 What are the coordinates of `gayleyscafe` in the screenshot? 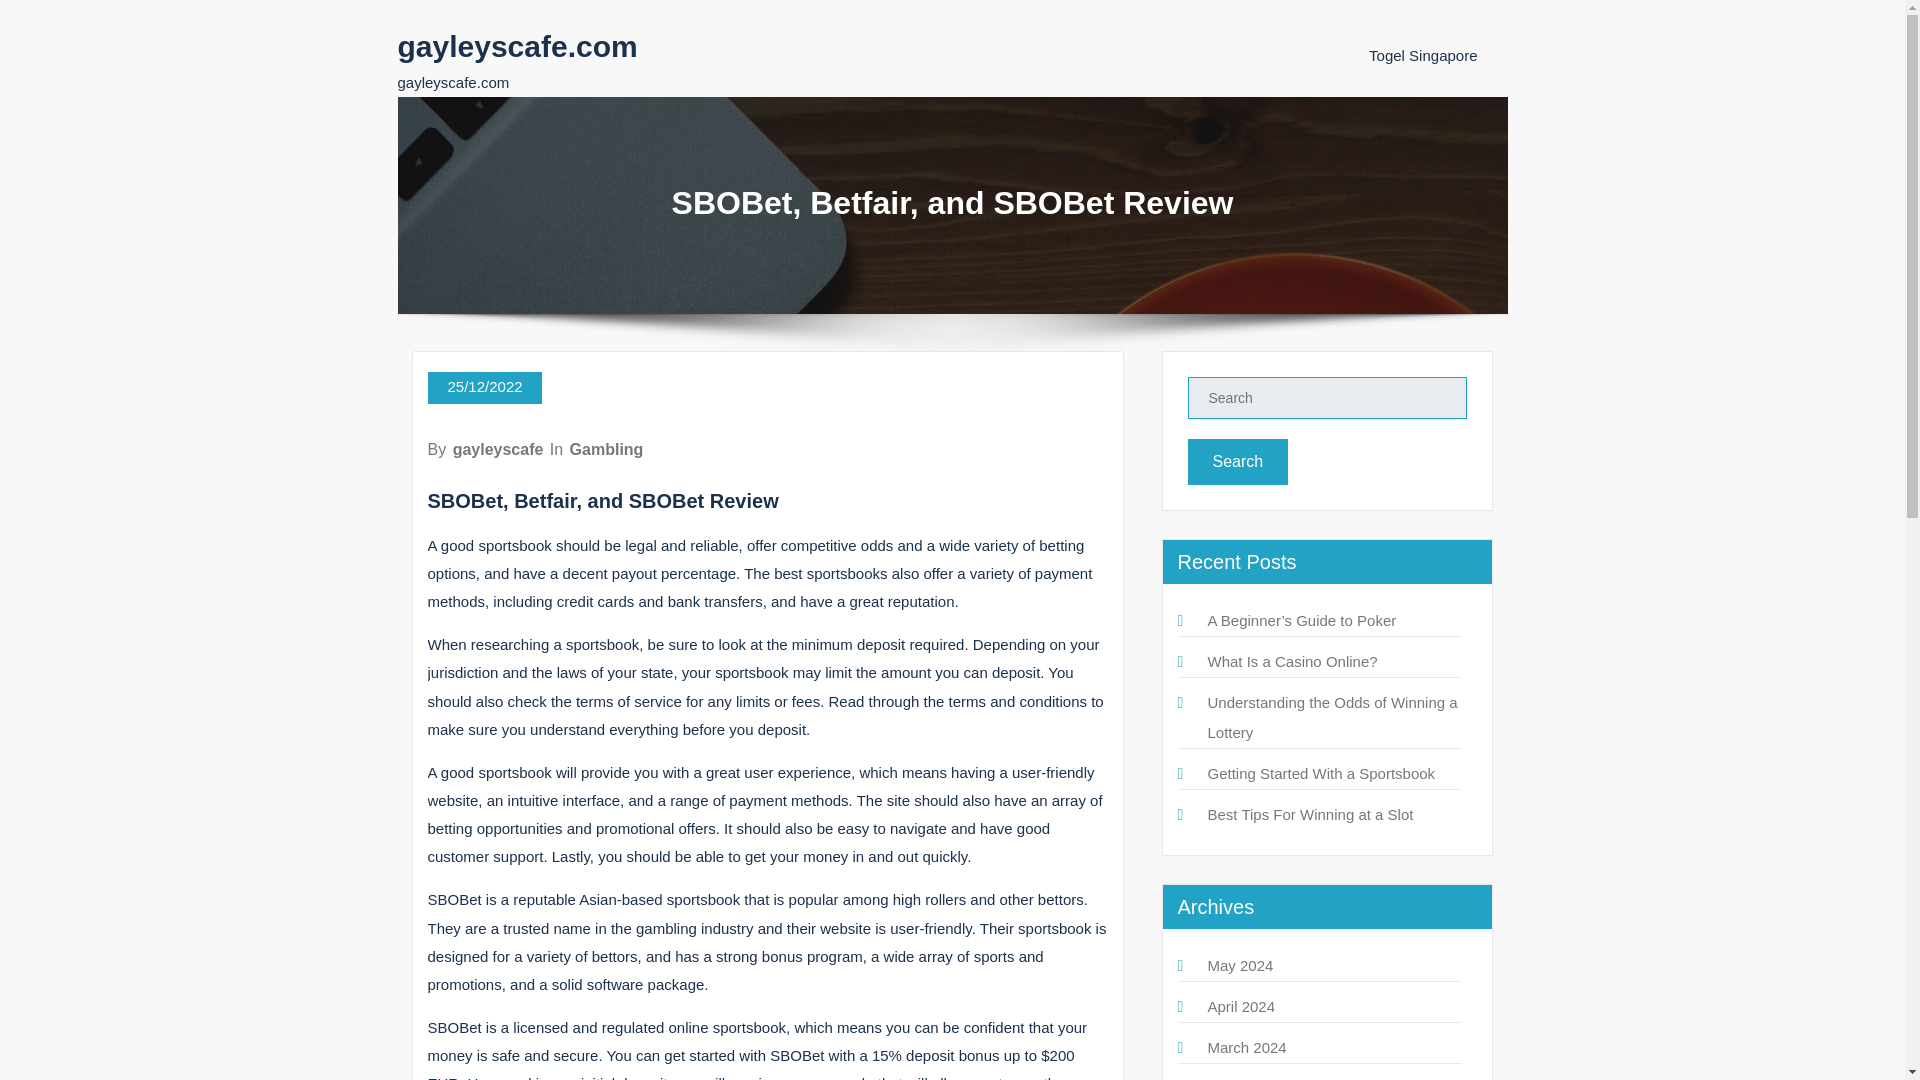 It's located at (498, 448).